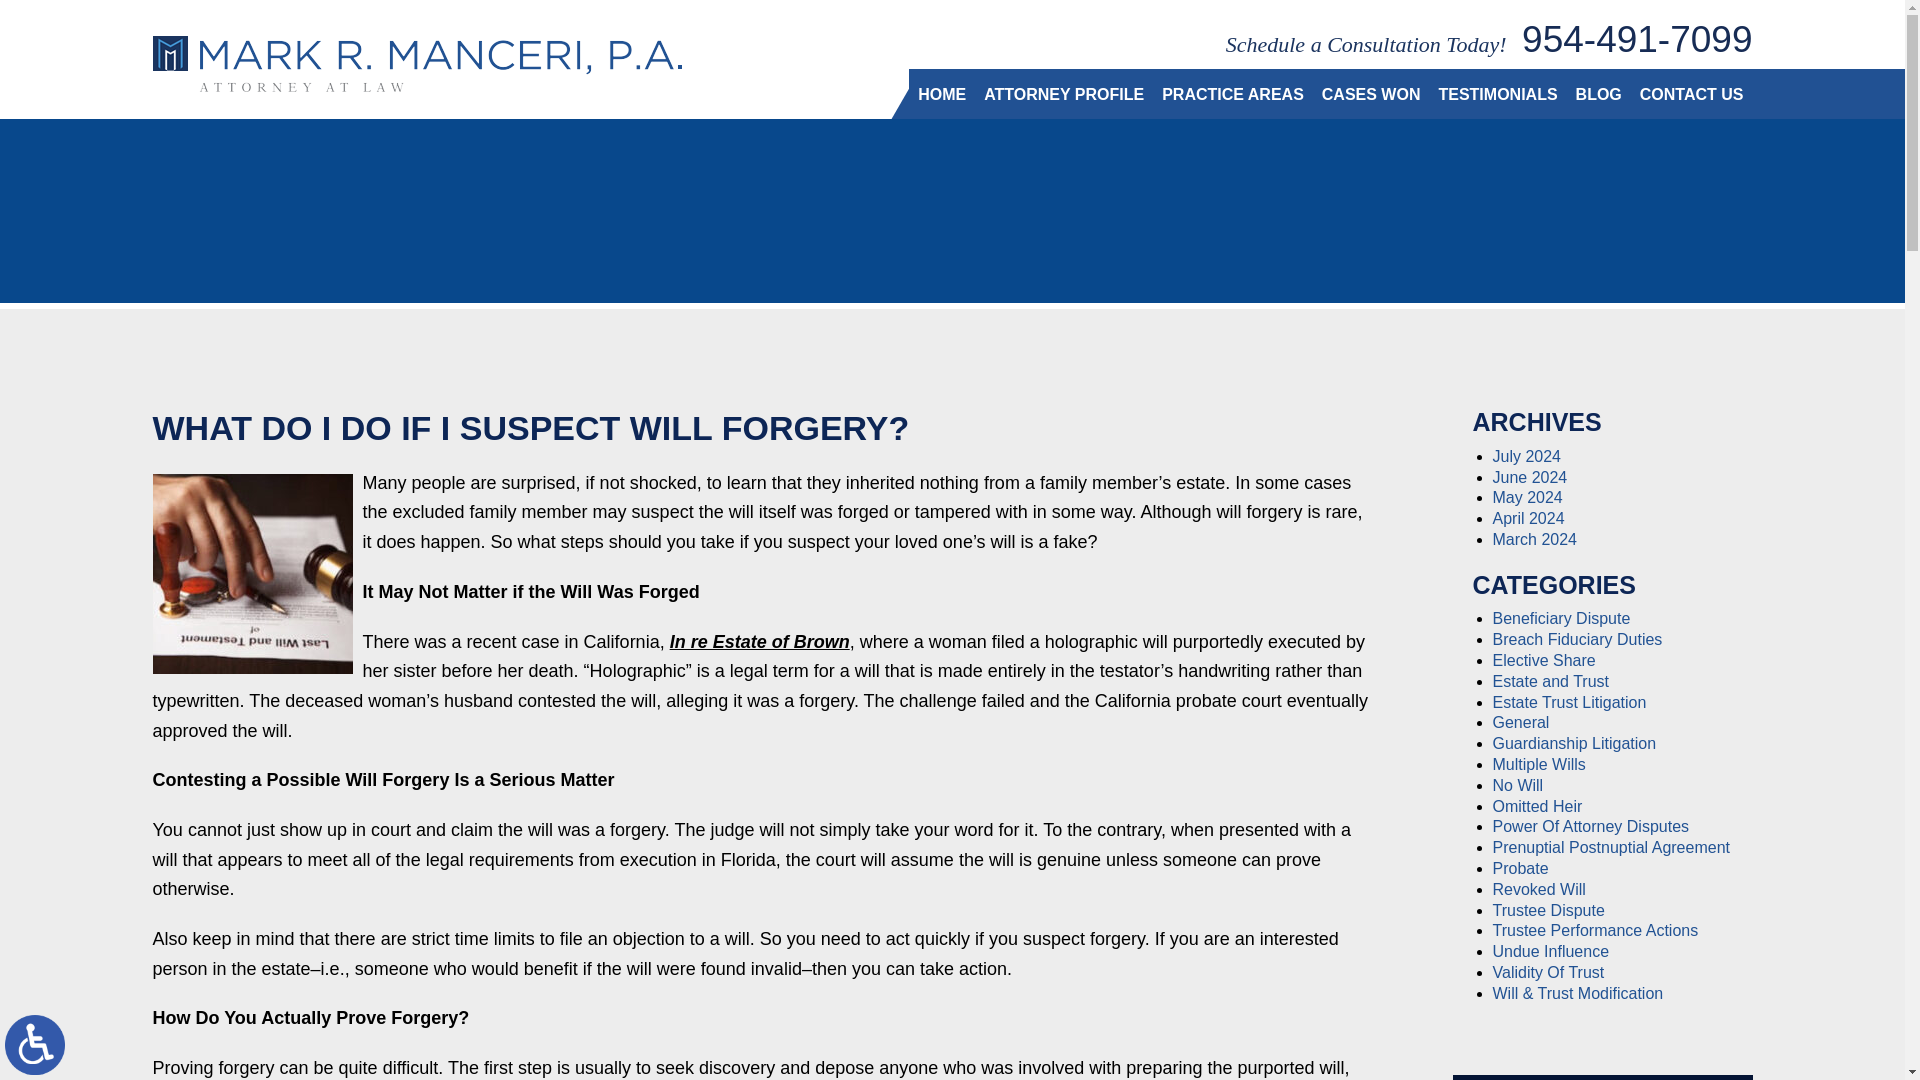 The image size is (1920, 1080). I want to click on PRACTICE AREAS, so click(1233, 94).